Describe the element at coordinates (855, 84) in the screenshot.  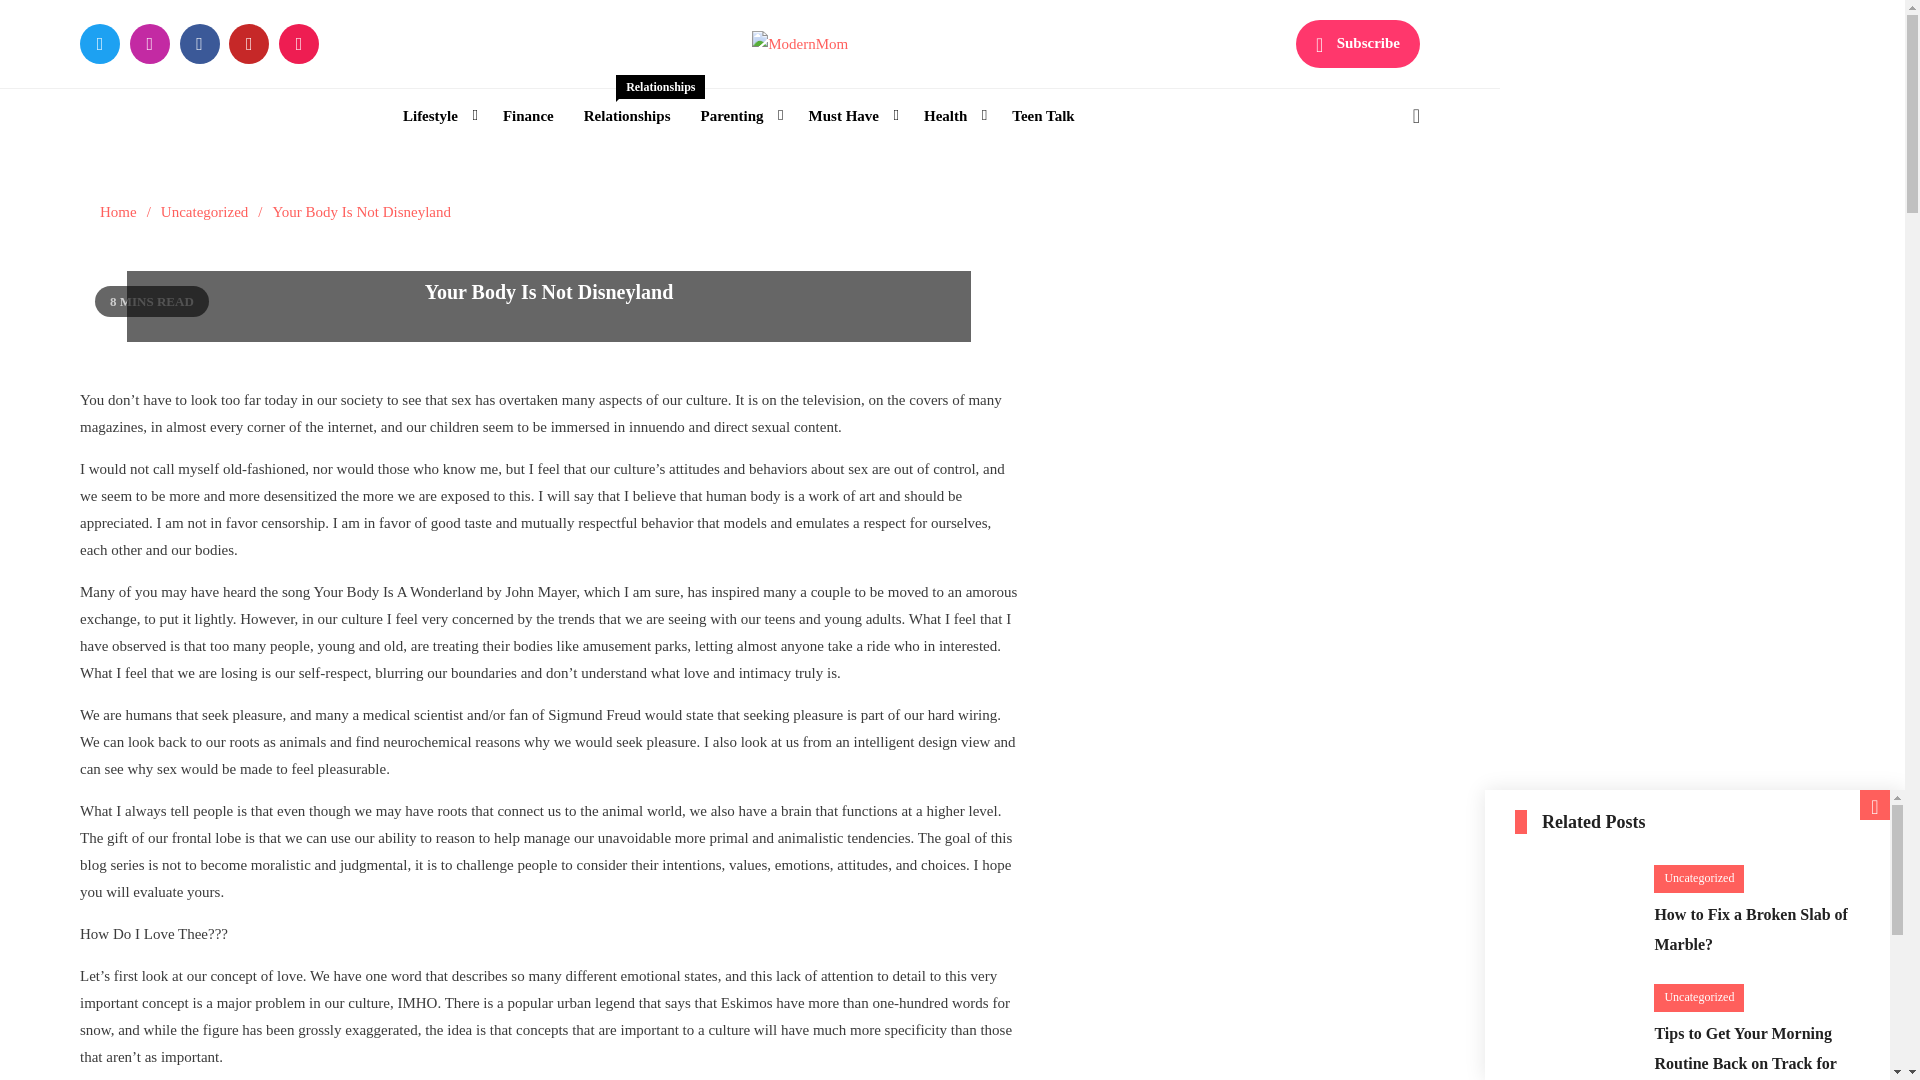
I see `ModernMom` at that location.